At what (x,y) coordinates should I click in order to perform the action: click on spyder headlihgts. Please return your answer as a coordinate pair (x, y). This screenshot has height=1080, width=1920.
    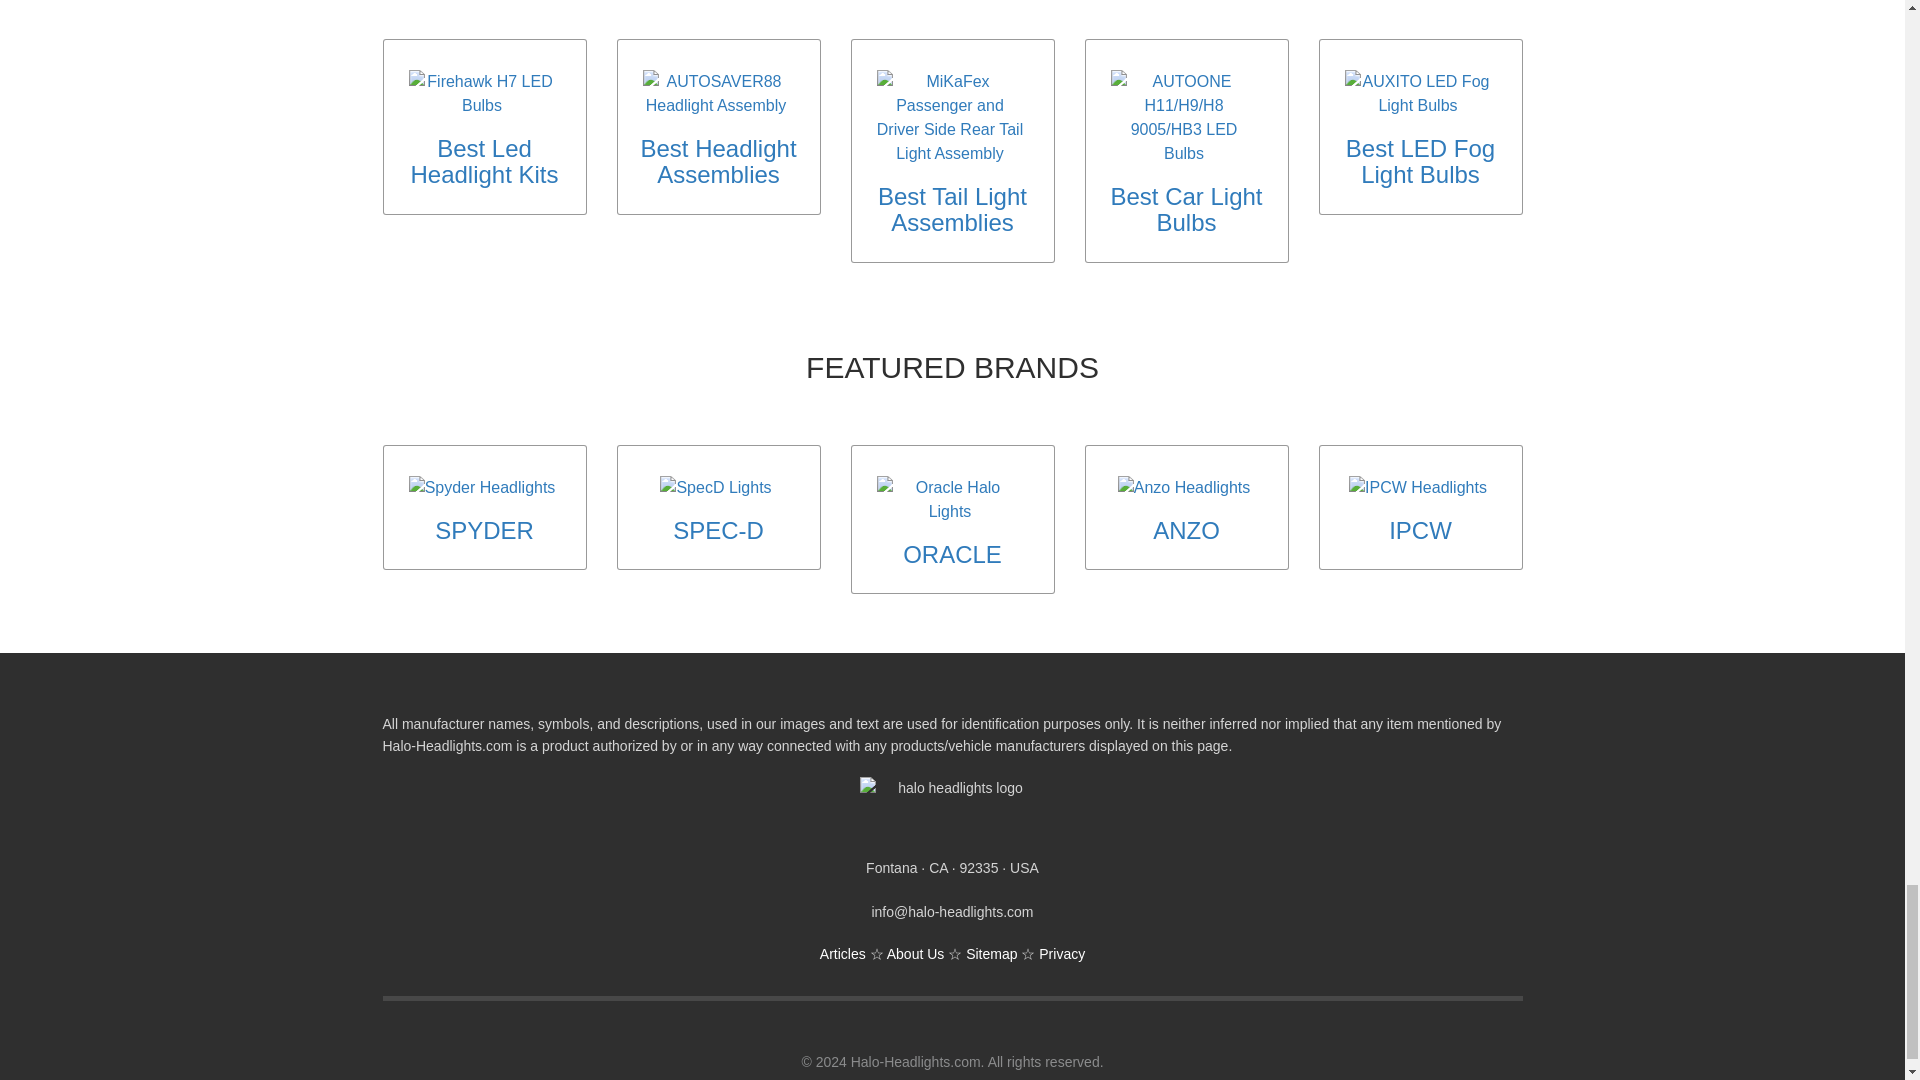
    Looking at the image, I should click on (482, 488).